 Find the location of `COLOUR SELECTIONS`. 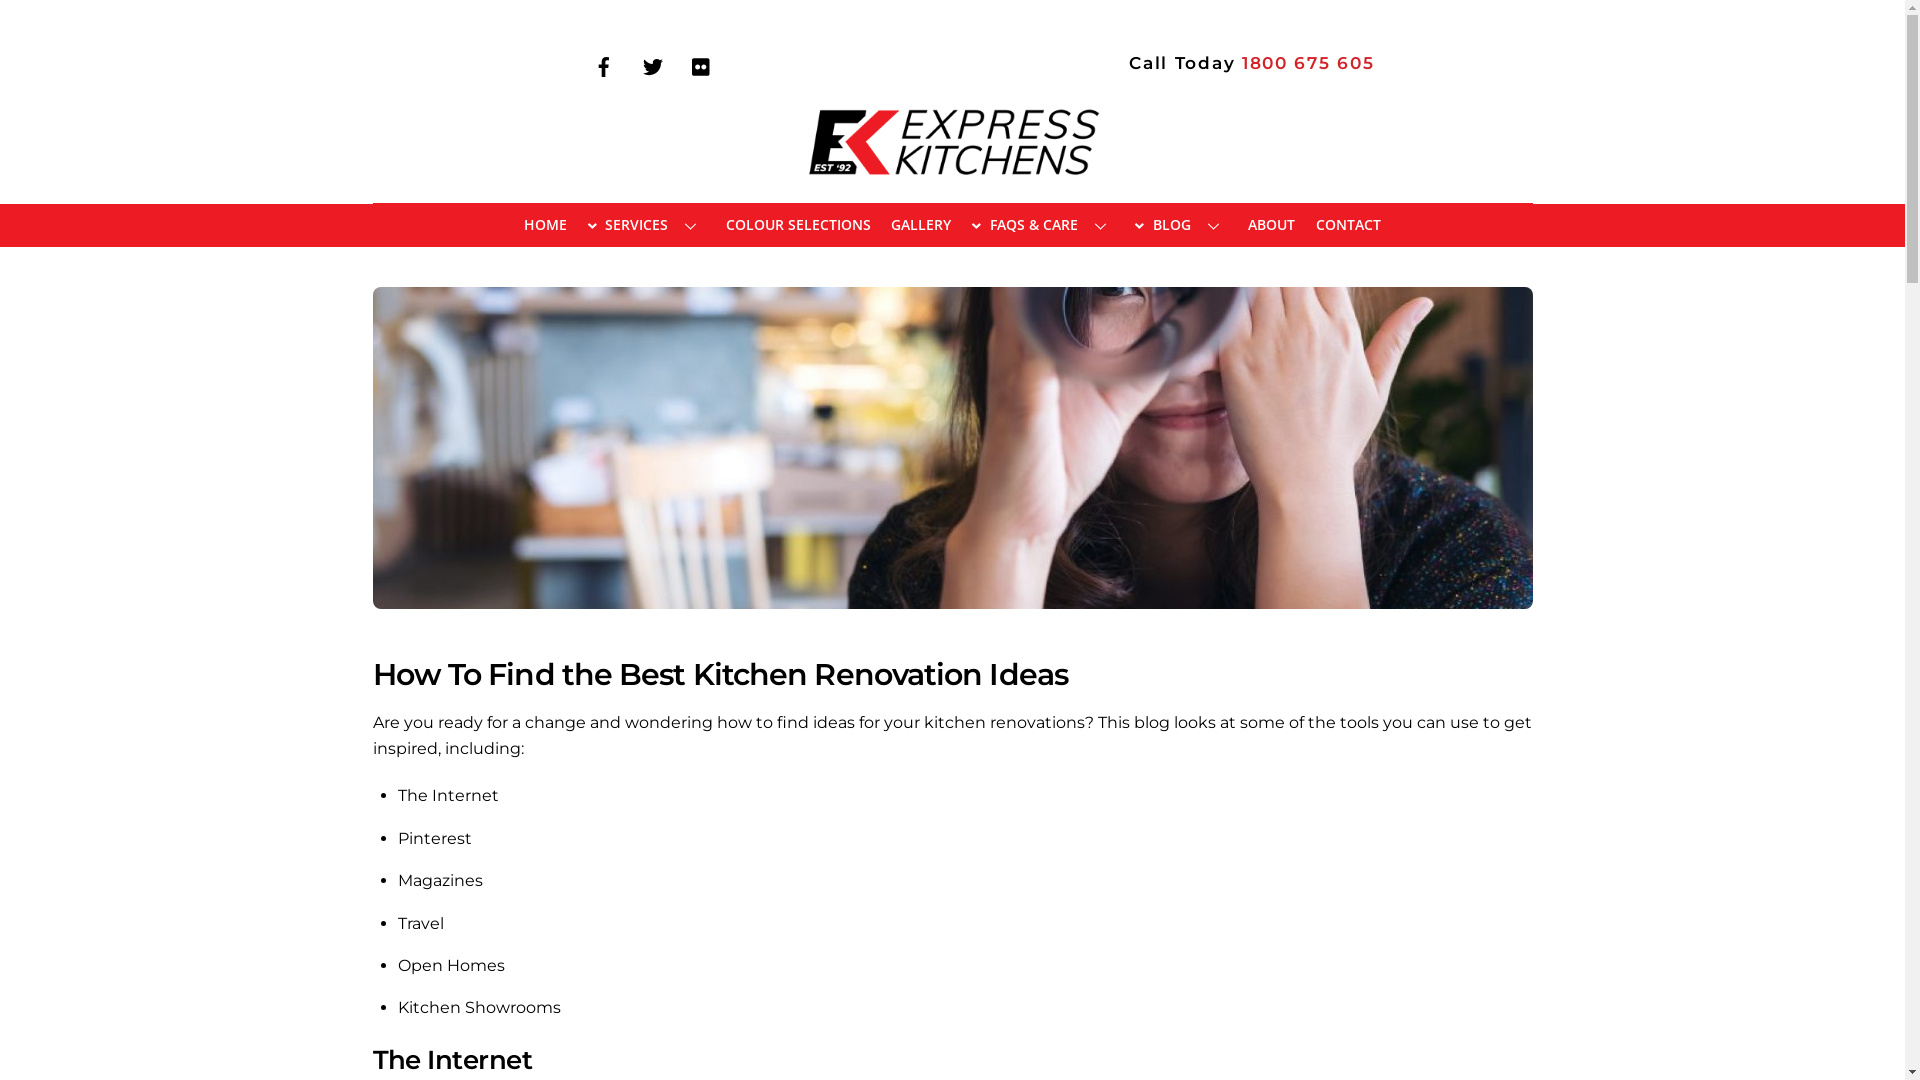

COLOUR SELECTIONS is located at coordinates (798, 224).